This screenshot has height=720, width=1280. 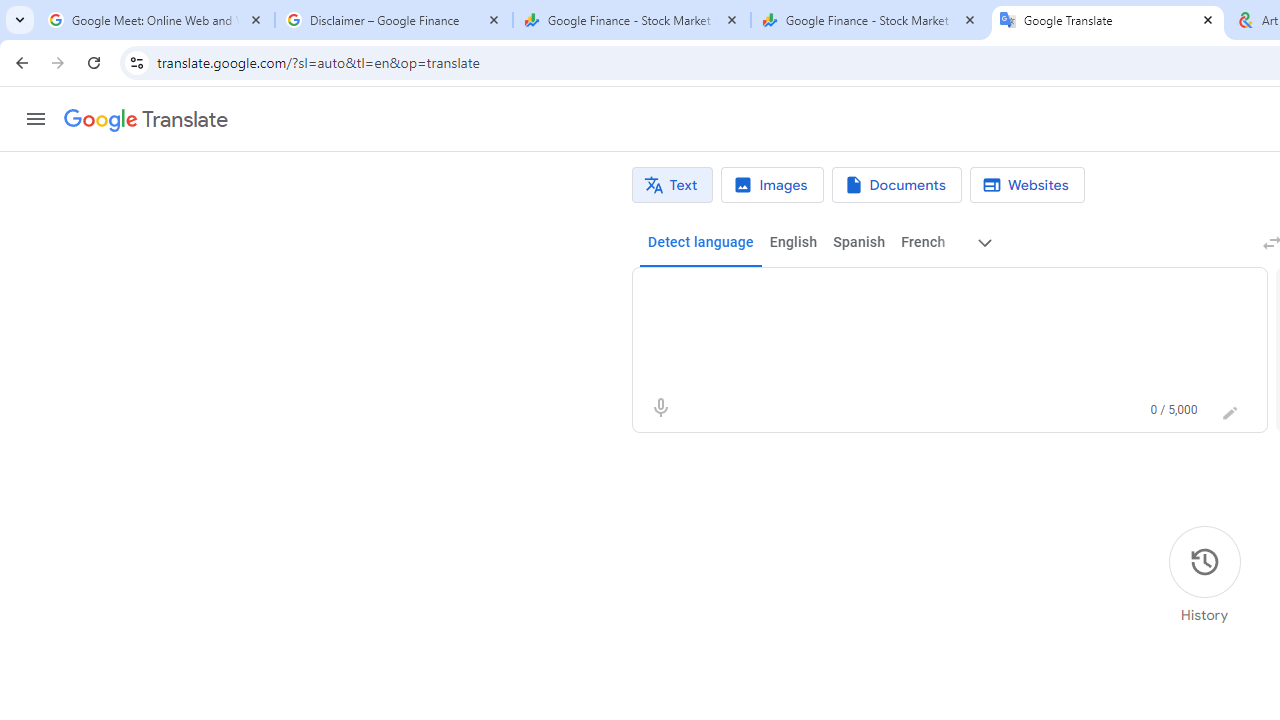 What do you see at coordinates (986, 242) in the screenshot?
I see `More source languages` at bounding box center [986, 242].